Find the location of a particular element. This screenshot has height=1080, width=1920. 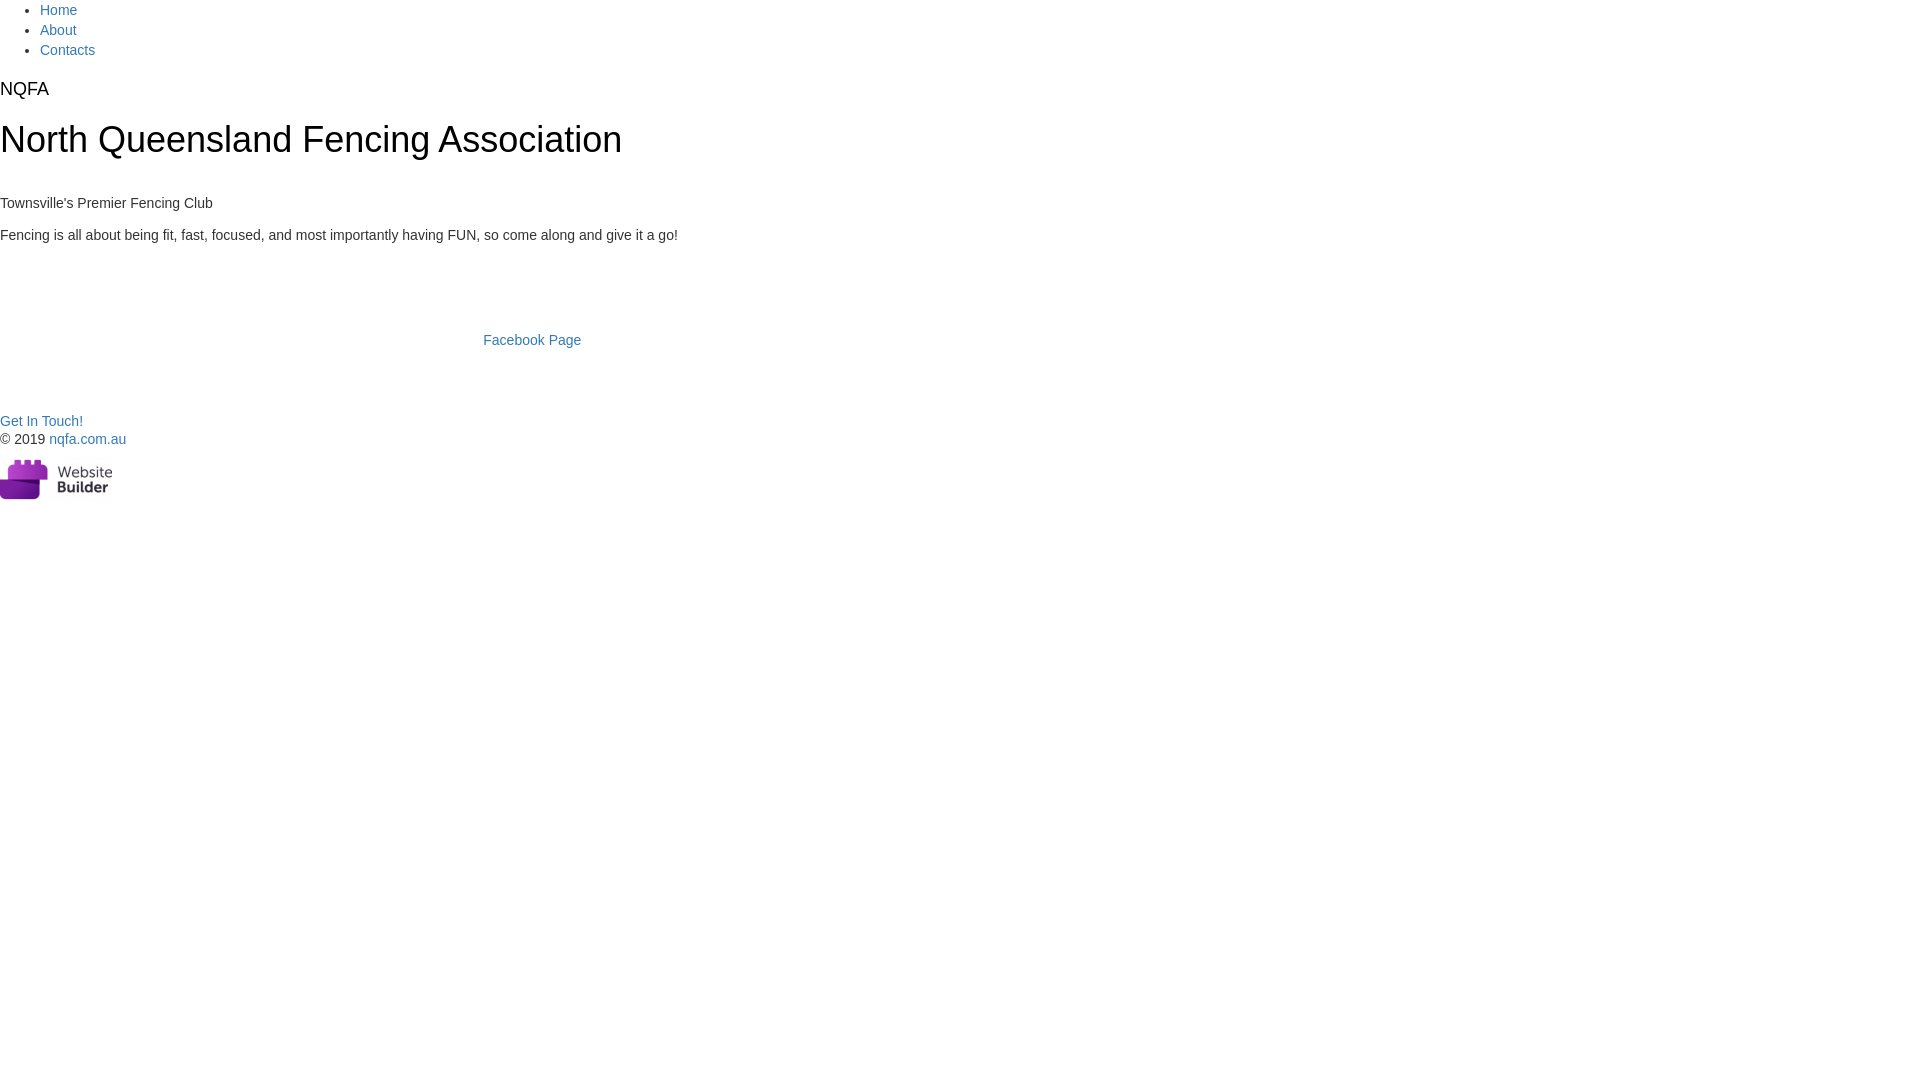

What is Fencing? is located at coordinates (116, 306).